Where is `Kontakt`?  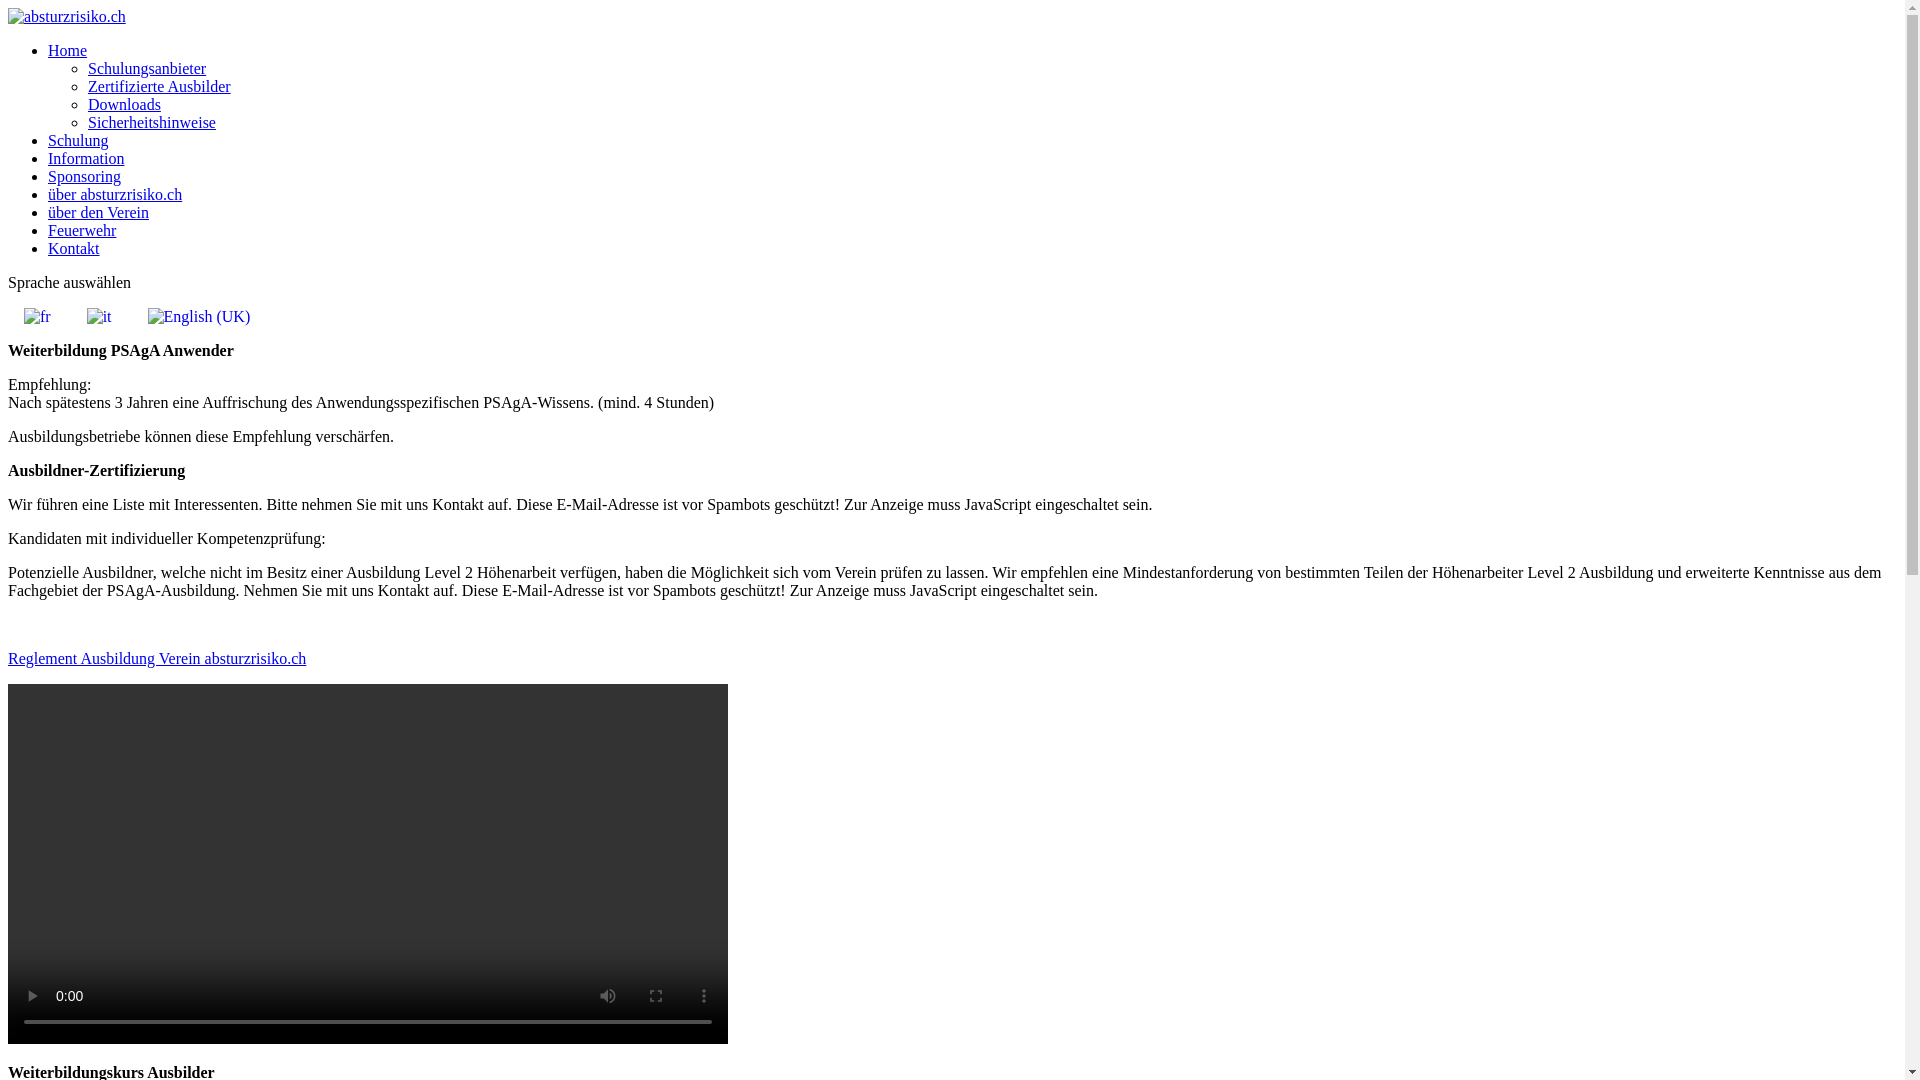
Kontakt is located at coordinates (74, 248).